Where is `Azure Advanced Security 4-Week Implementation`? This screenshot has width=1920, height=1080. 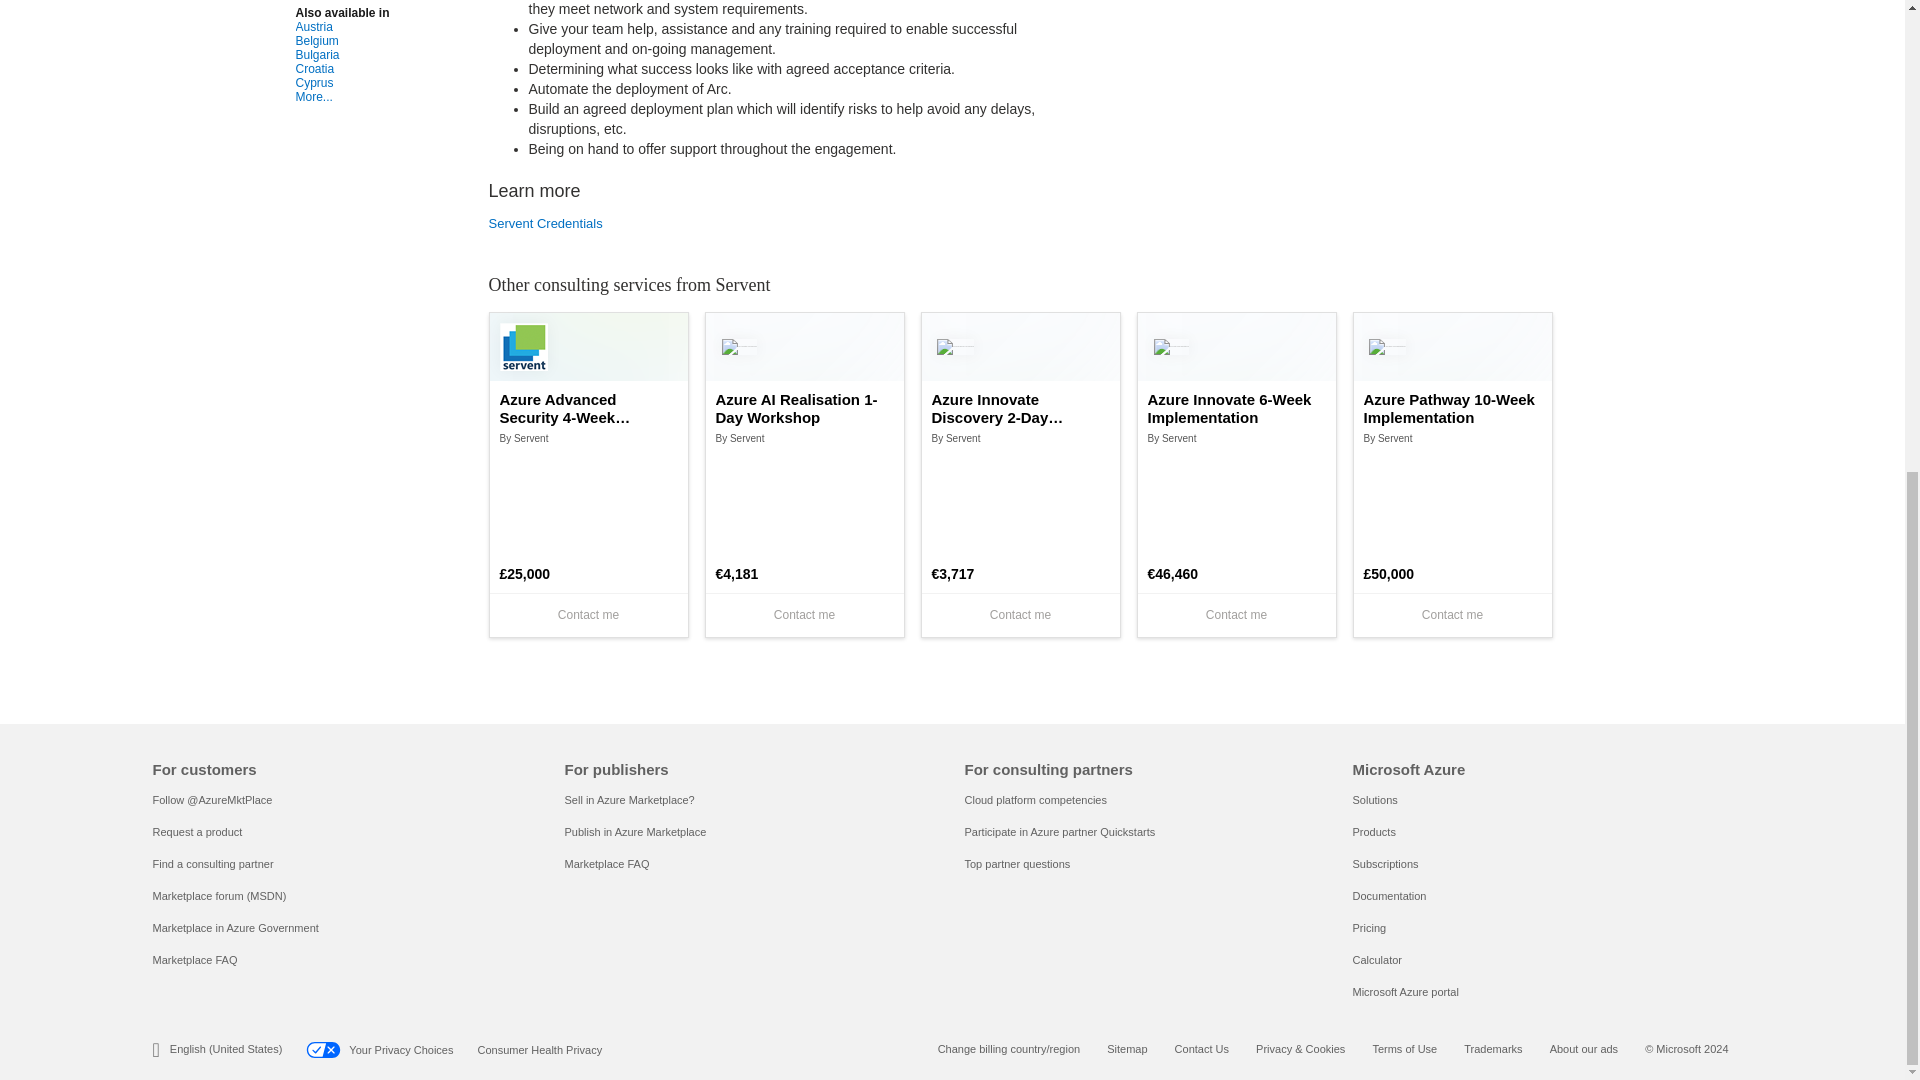 Azure Advanced Security 4-Week Implementation is located at coordinates (588, 408).